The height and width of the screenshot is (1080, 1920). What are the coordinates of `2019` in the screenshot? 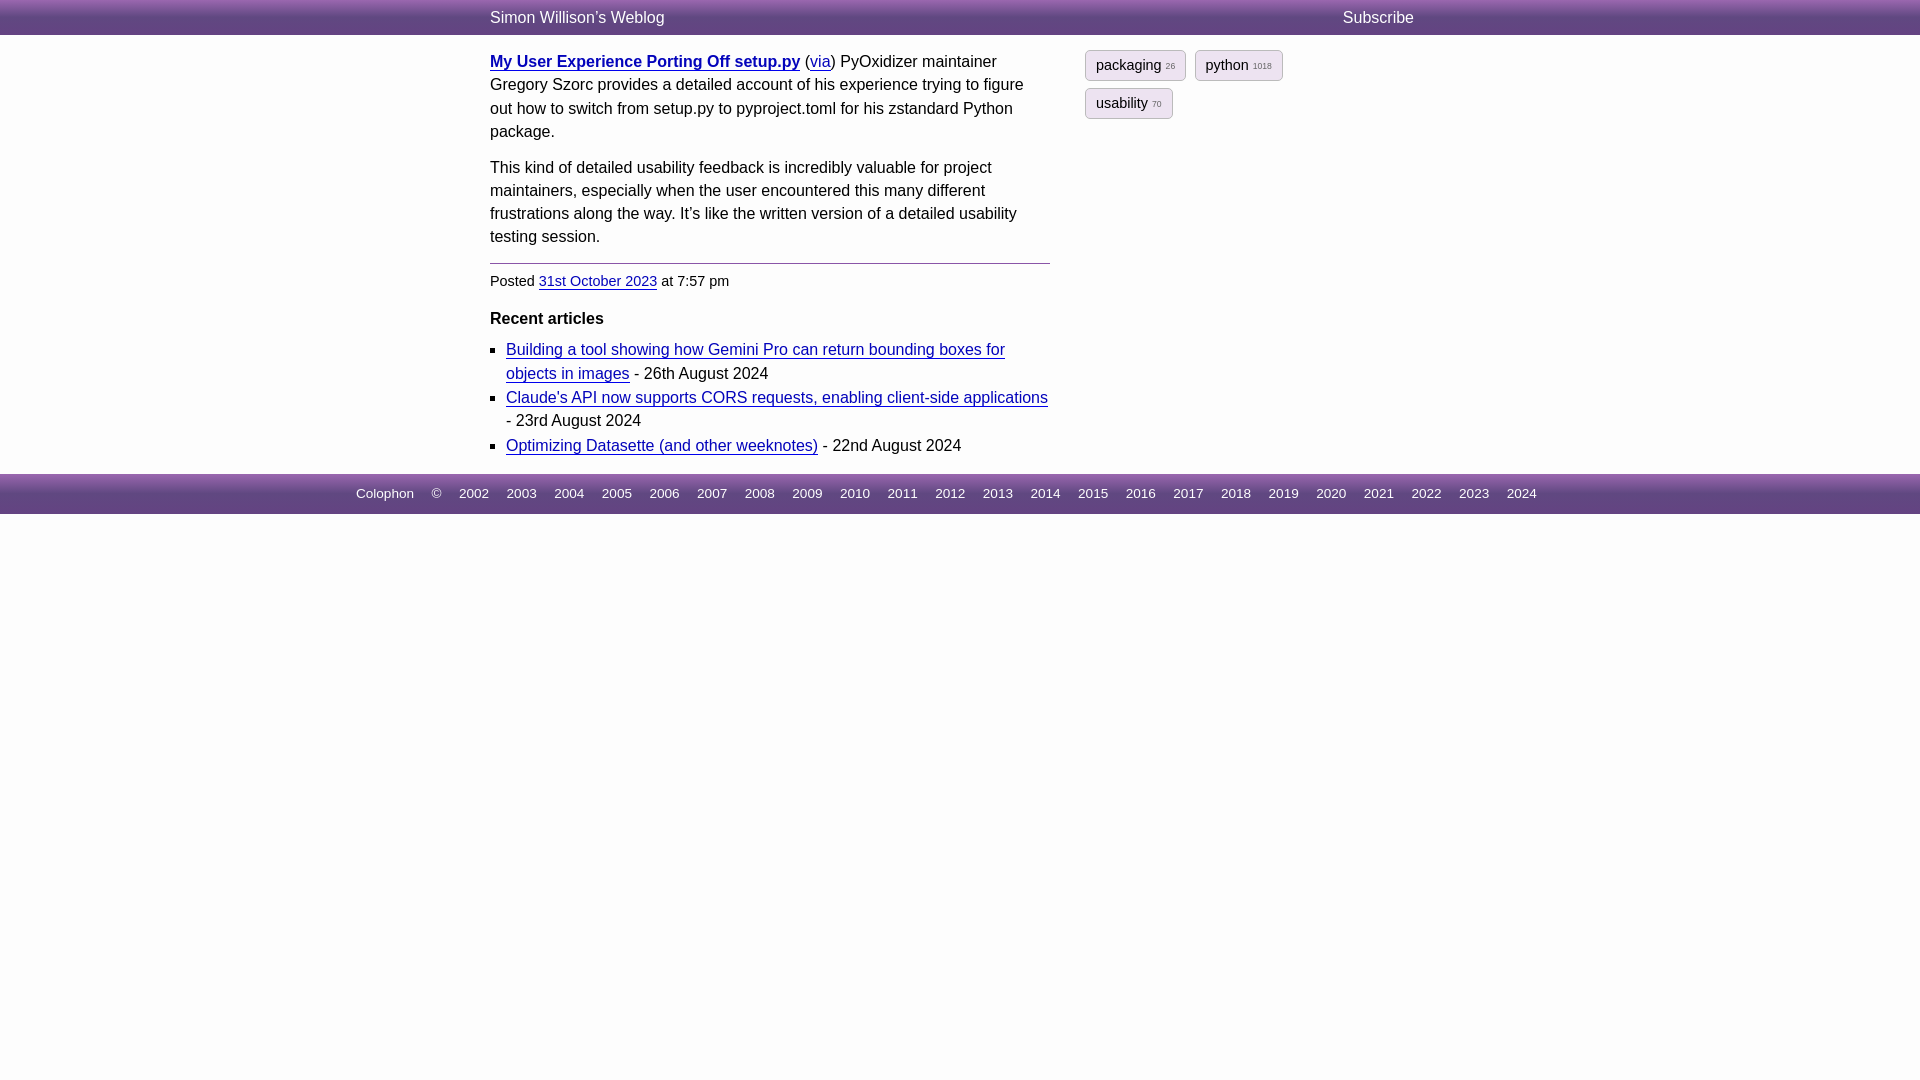 It's located at (1284, 494).